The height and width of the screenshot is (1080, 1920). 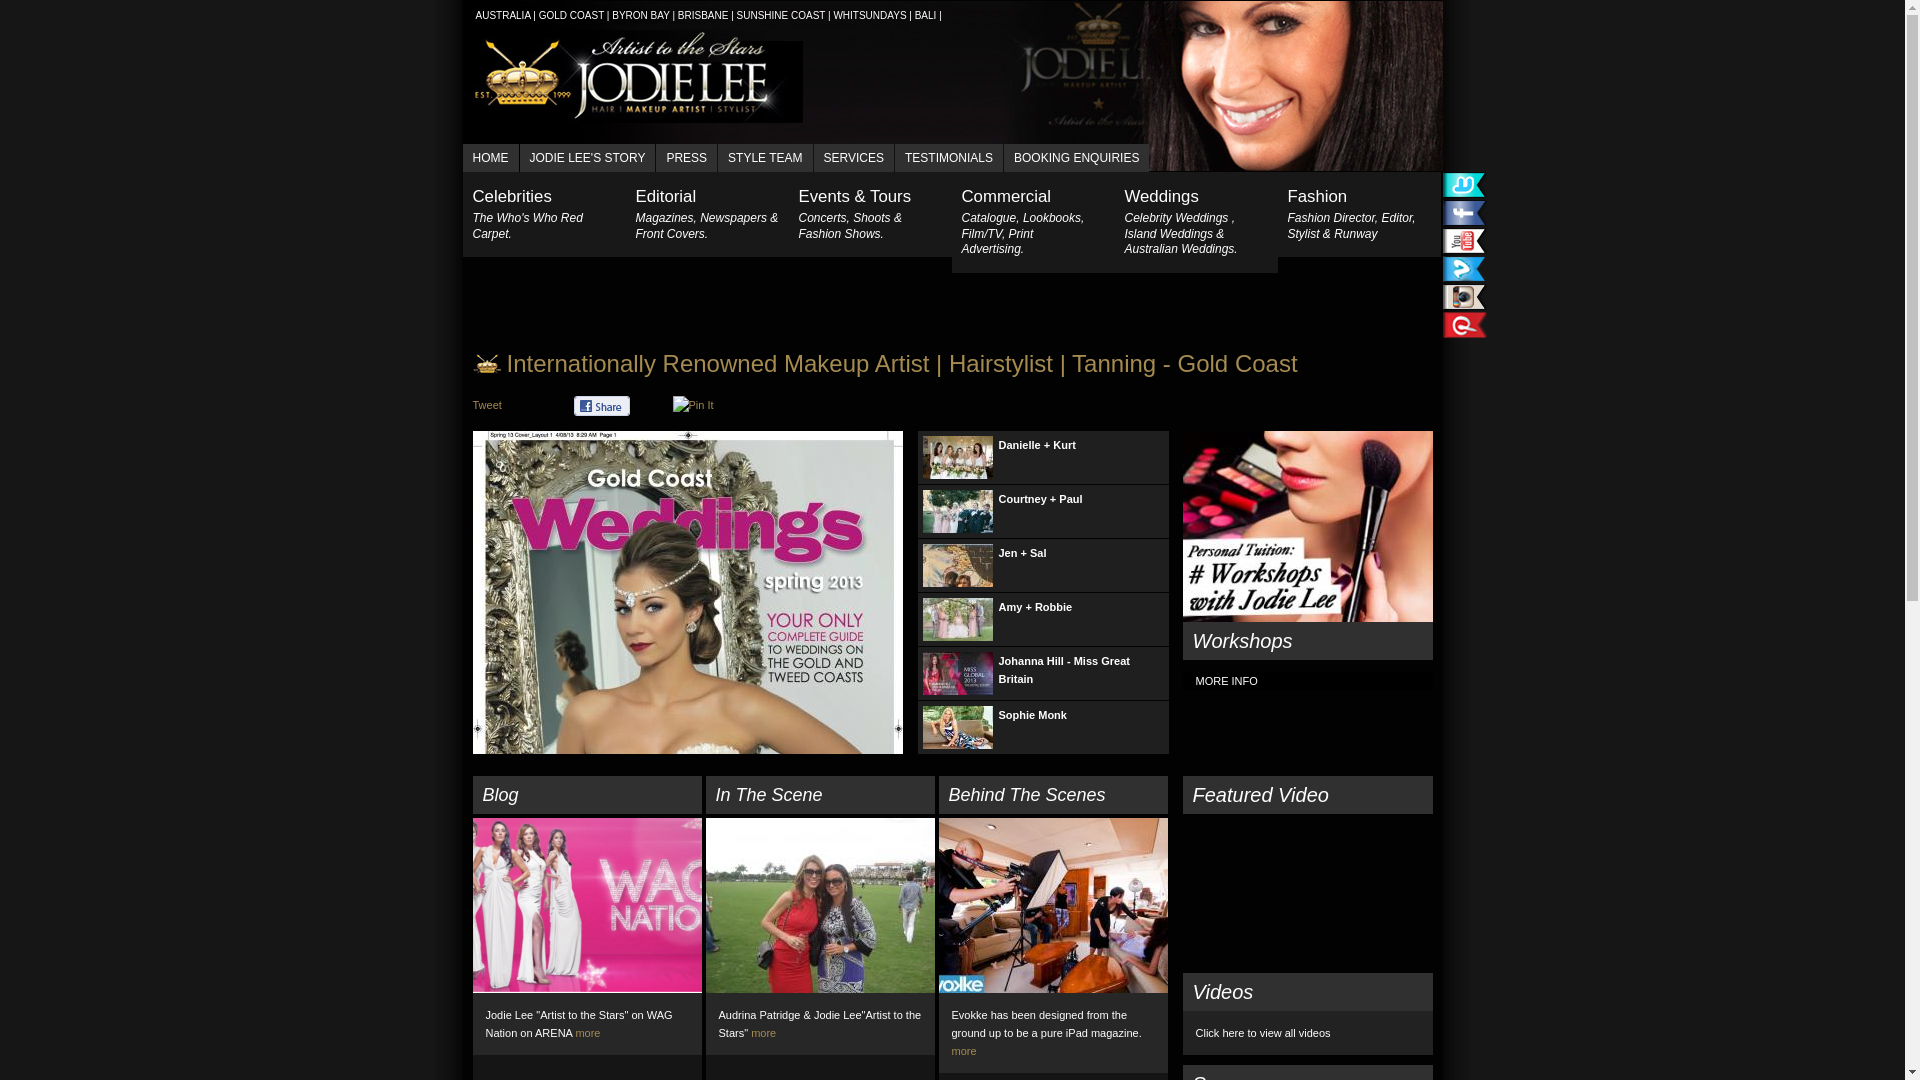 I want to click on In The Scene, so click(x=820, y=795).